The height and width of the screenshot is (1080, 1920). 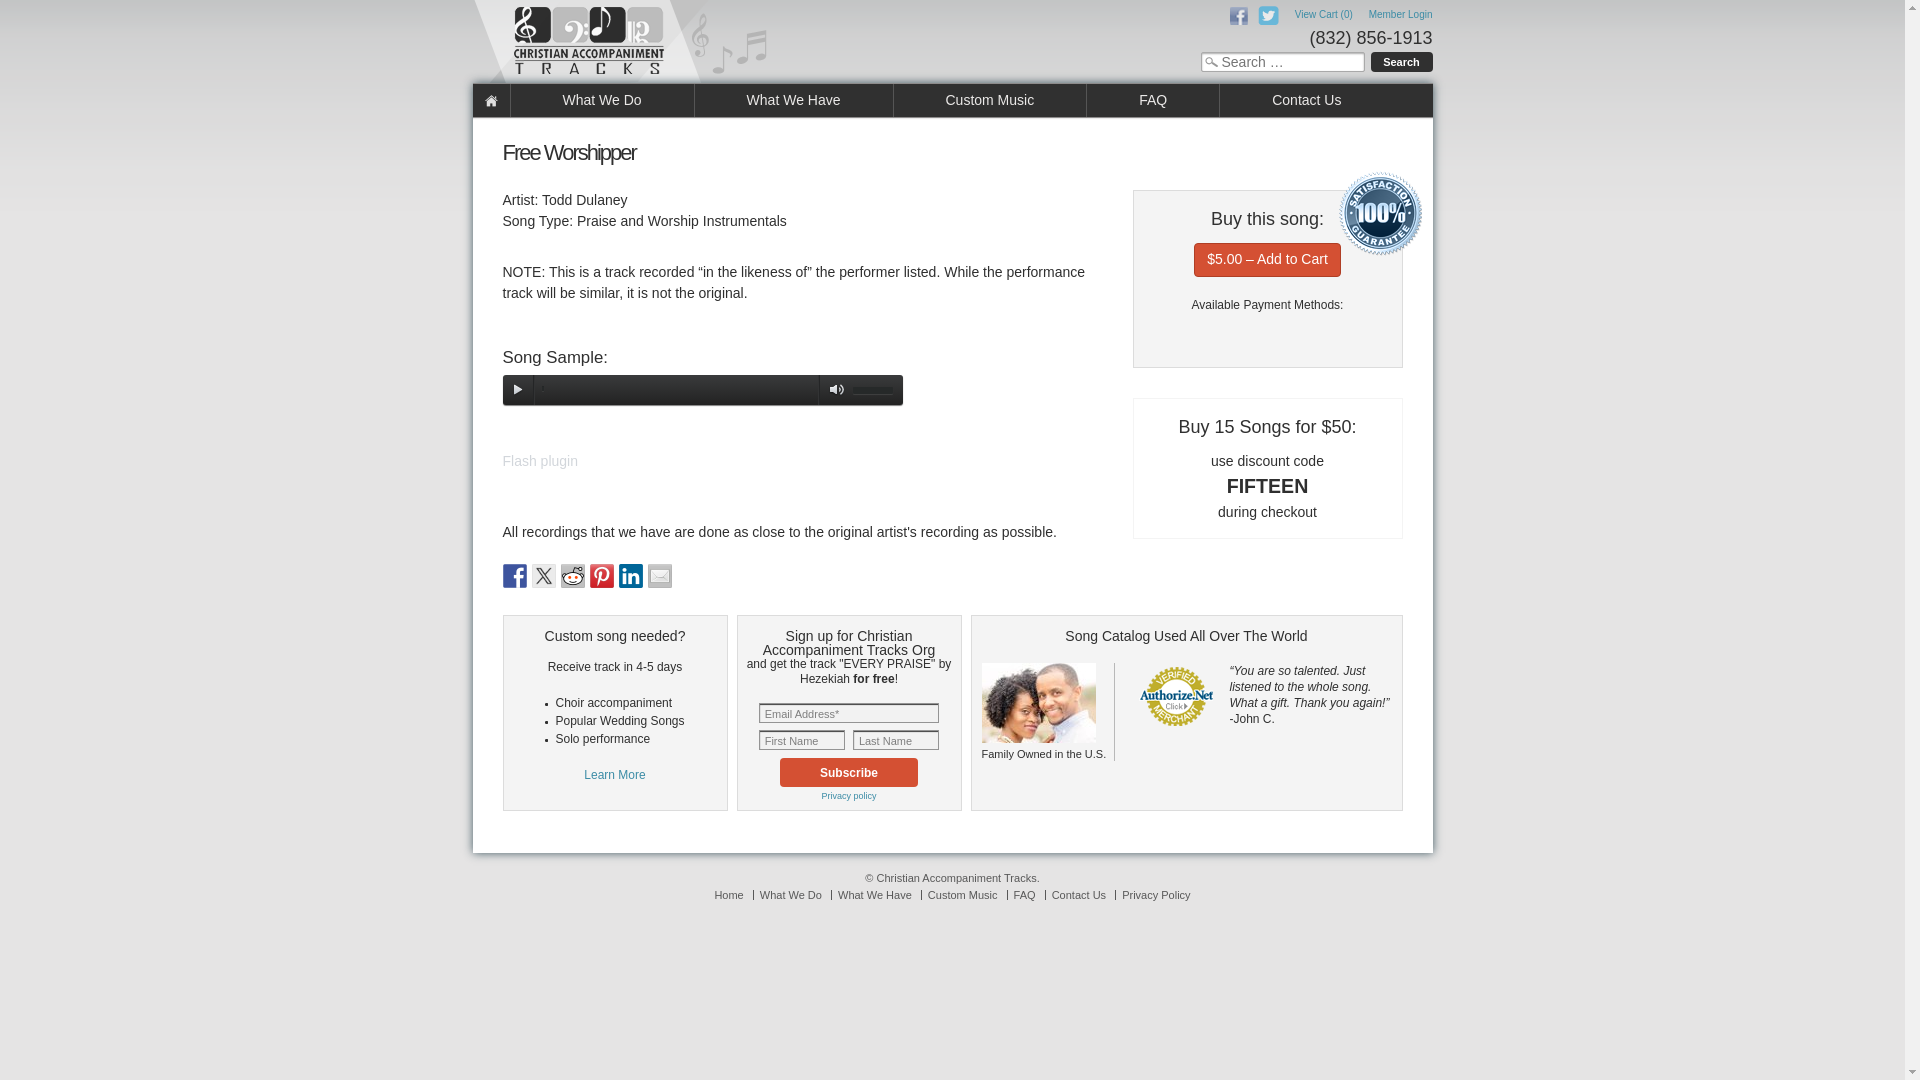 What do you see at coordinates (622, 42) in the screenshot?
I see `Christian Accompaniment Tracks` at bounding box center [622, 42].